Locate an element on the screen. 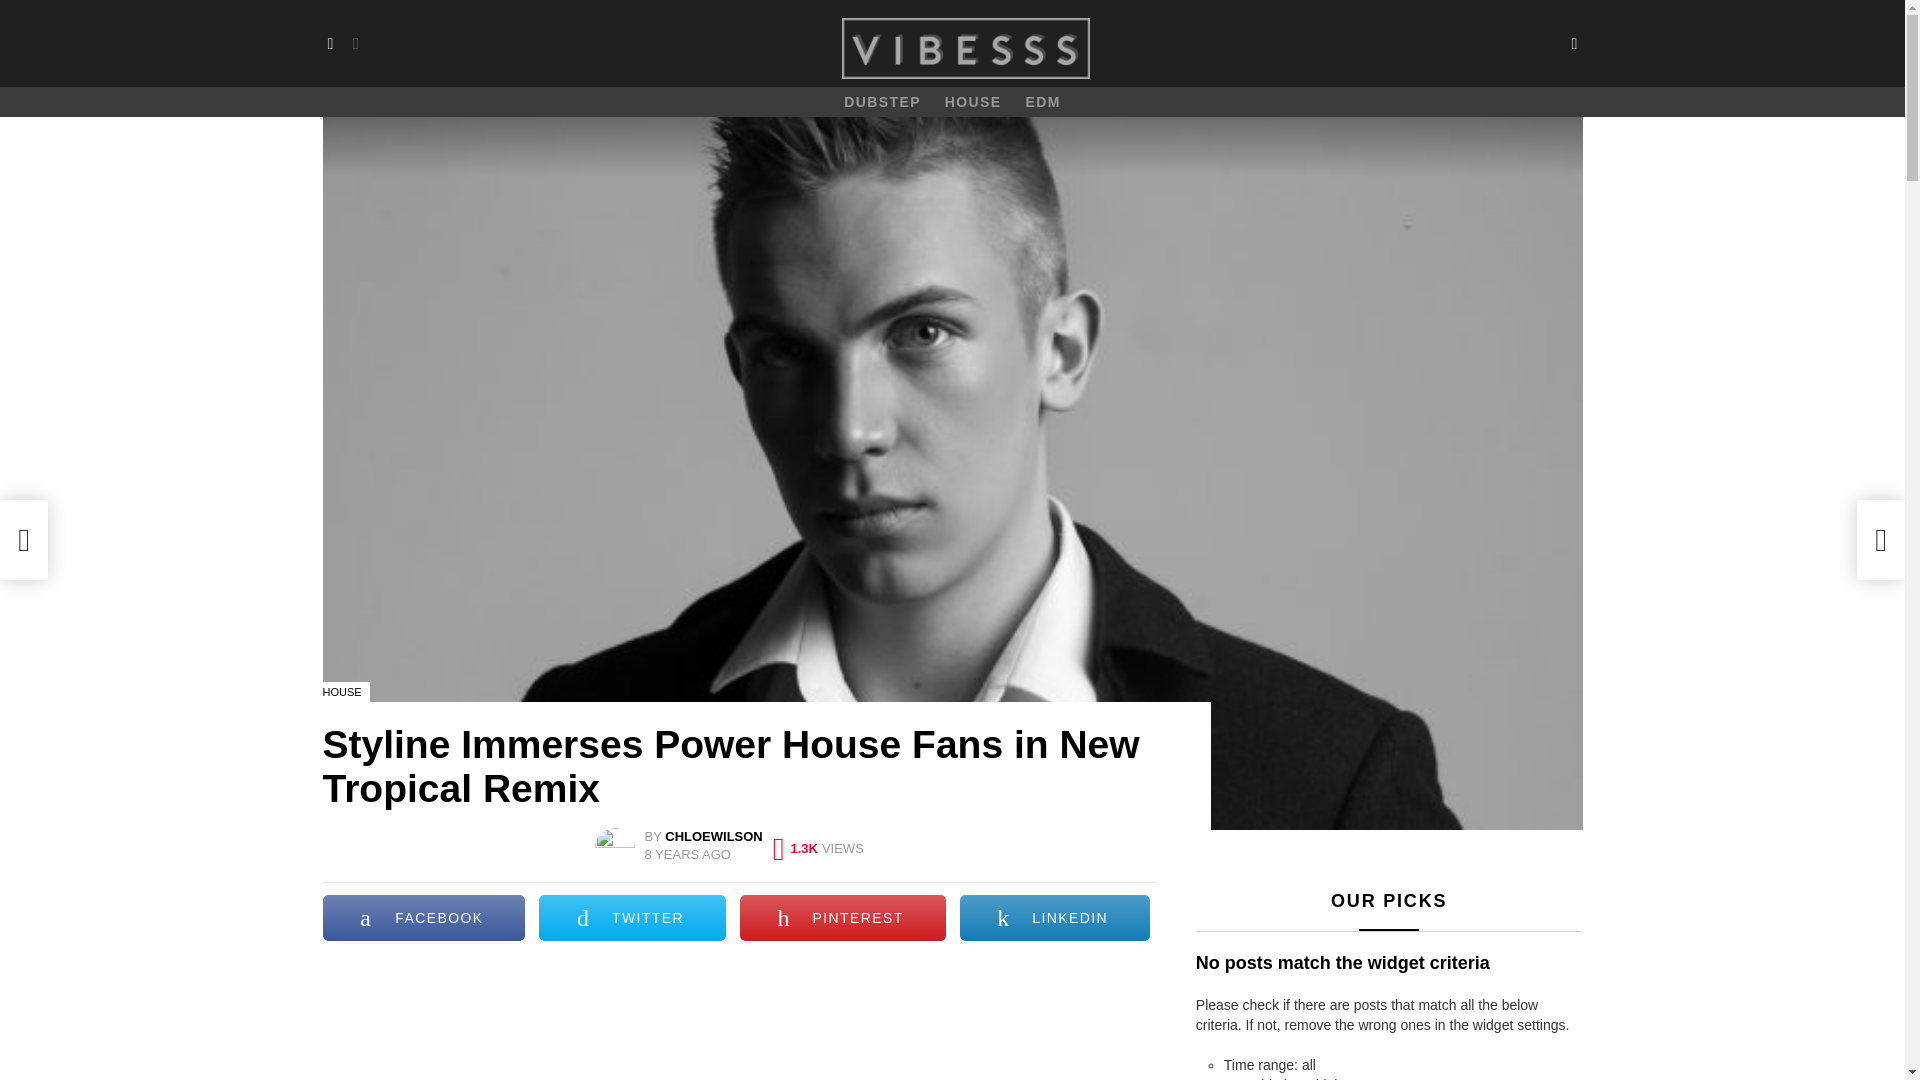 Image resolution: width=1920 pixels, height=1080 pixels. FACEBOOK is located at coordinates (423, 918).